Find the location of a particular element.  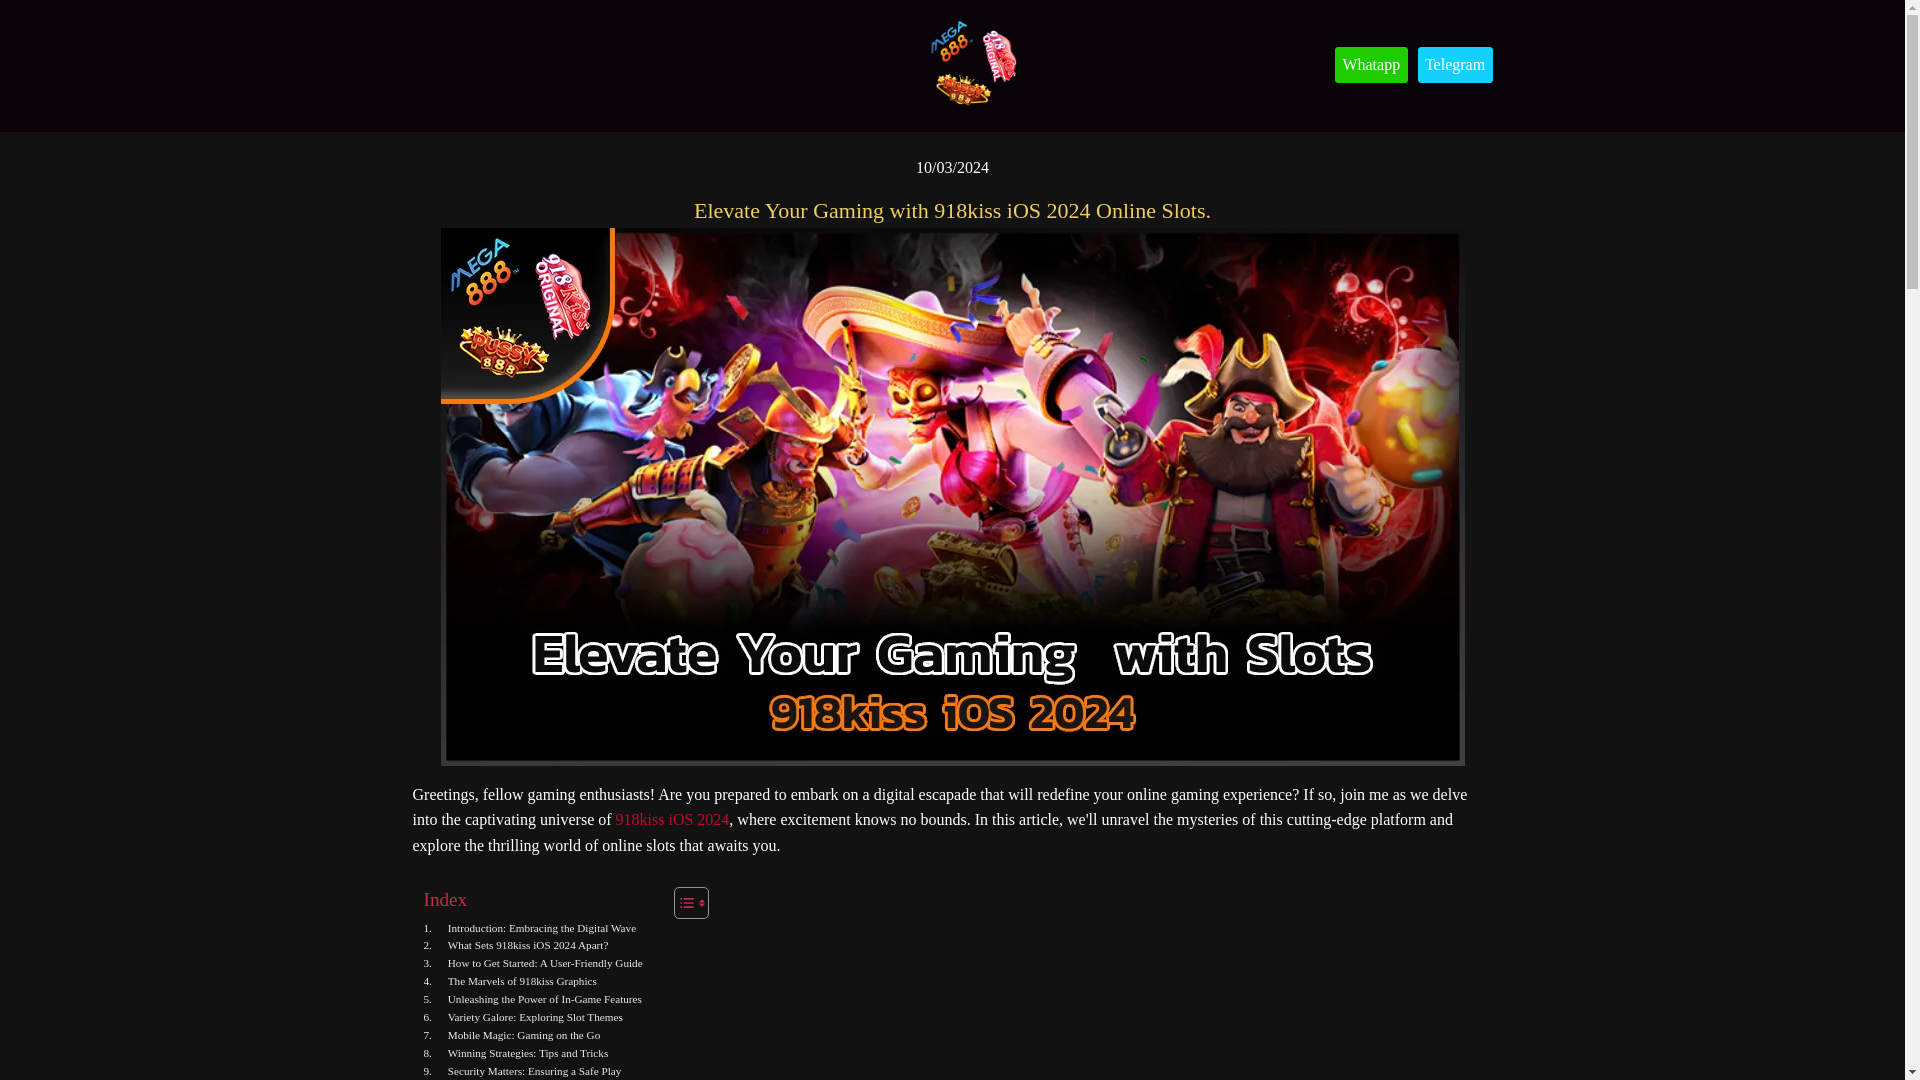

Variety Galore: Exploring Slot Themes is located at coordinates (523, 1018).